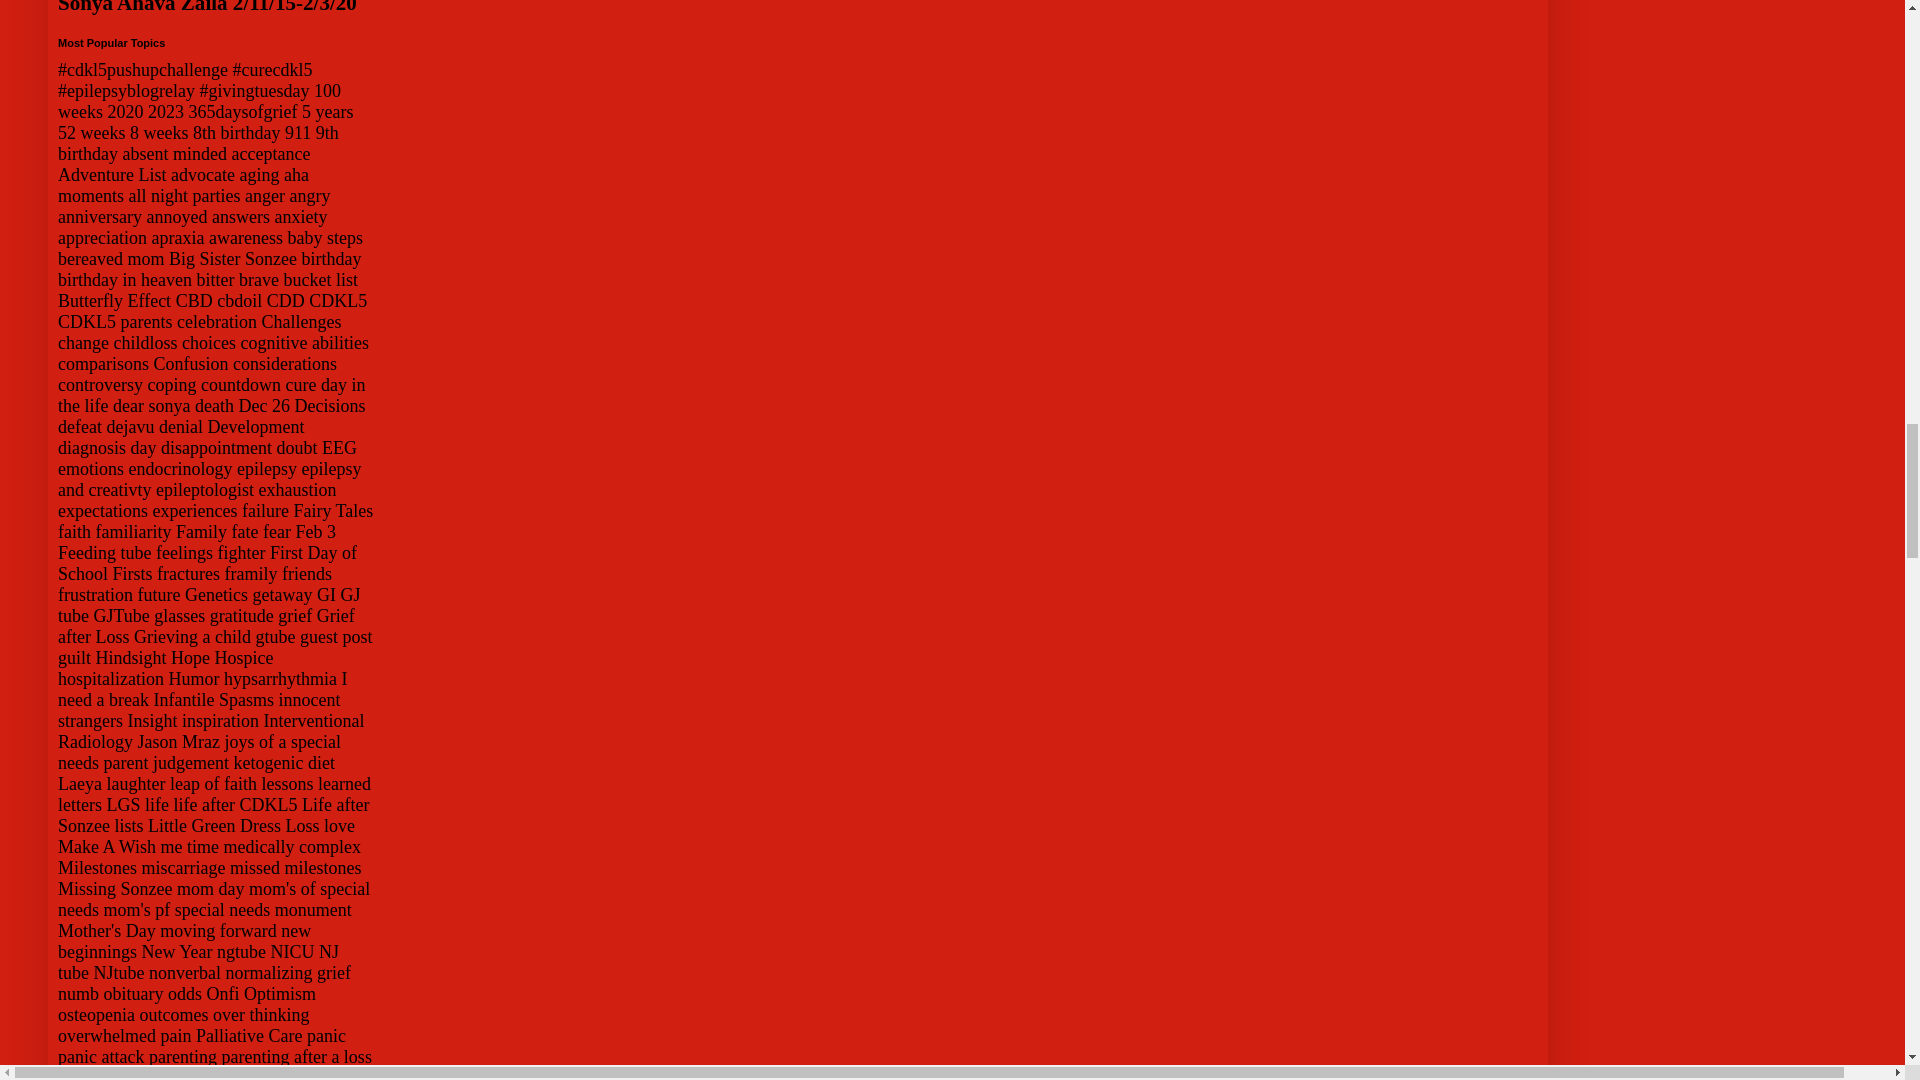 The height and width of the screenshot is (1080, 1920). I want to click on 100 weeks, so click(199, 102).